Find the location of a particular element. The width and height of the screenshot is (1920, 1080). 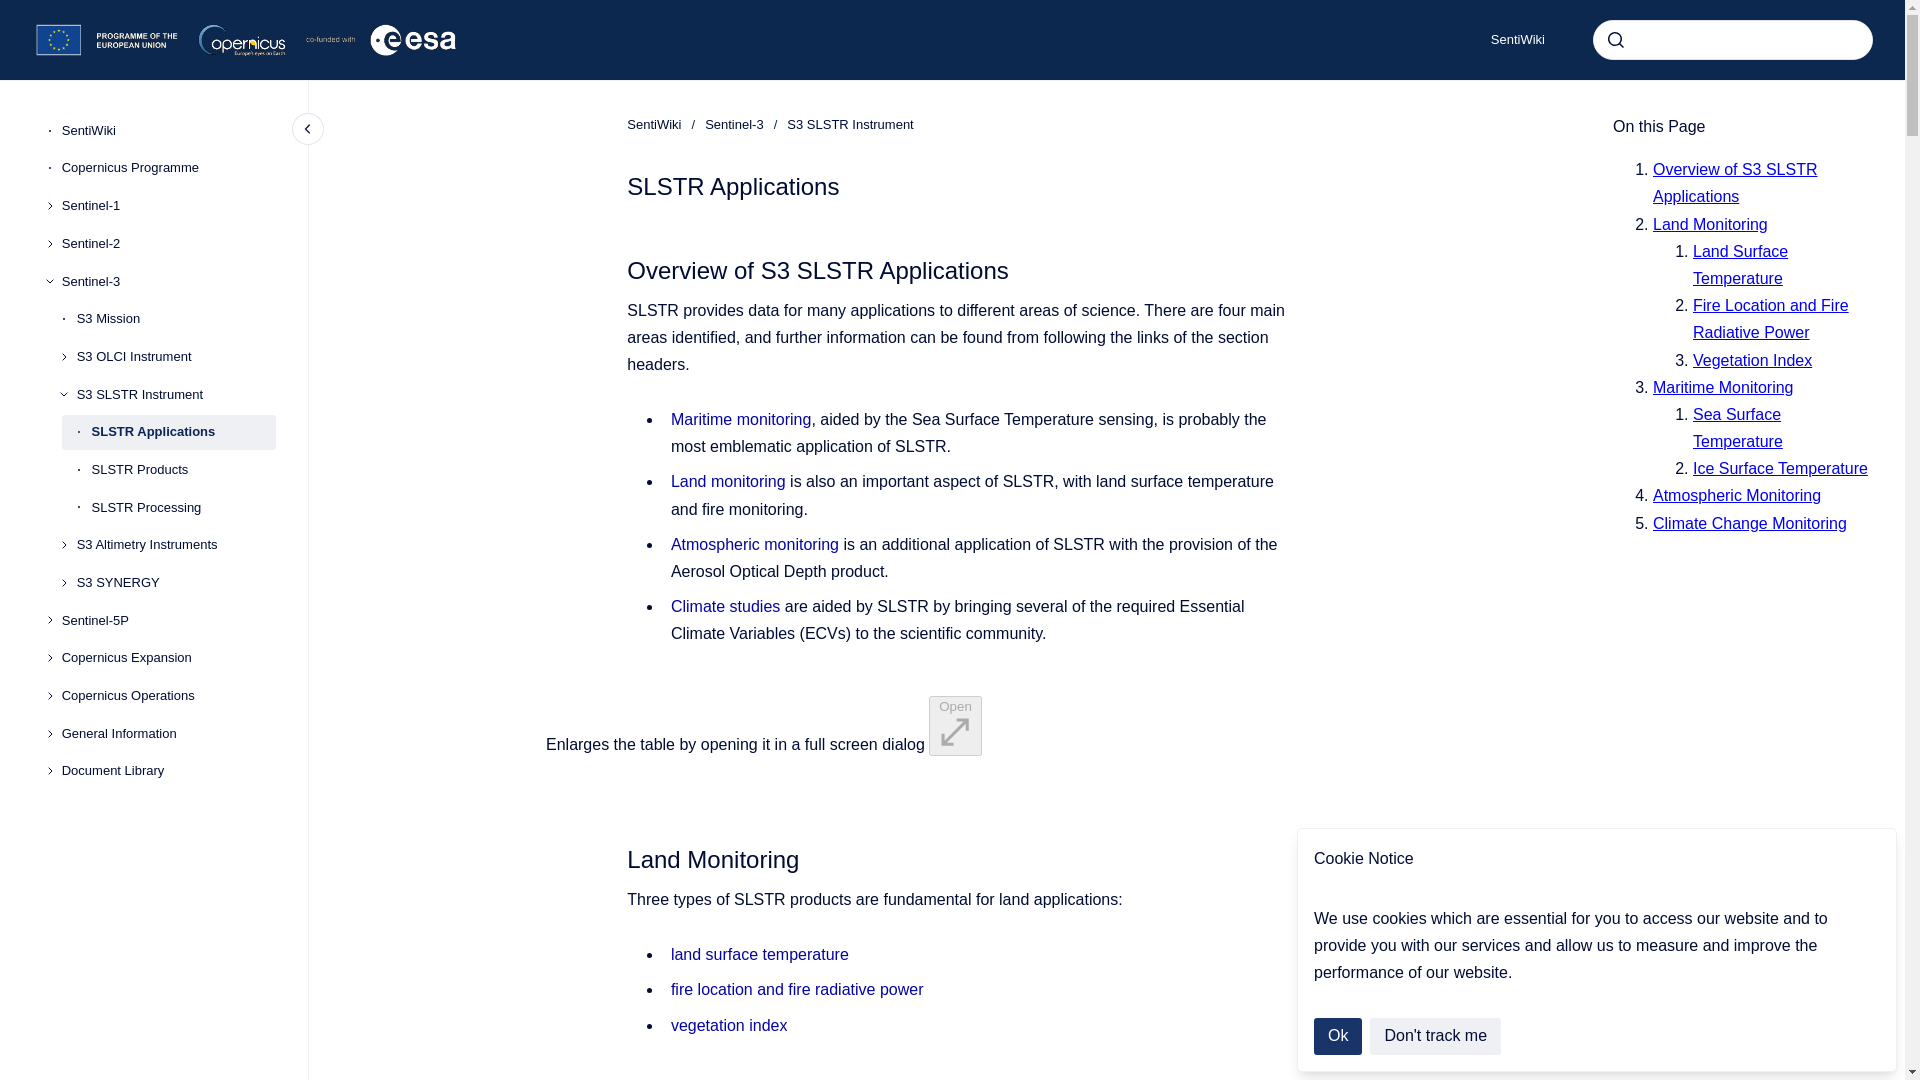

Copernicus Programme is located at coordinates (168, 168).